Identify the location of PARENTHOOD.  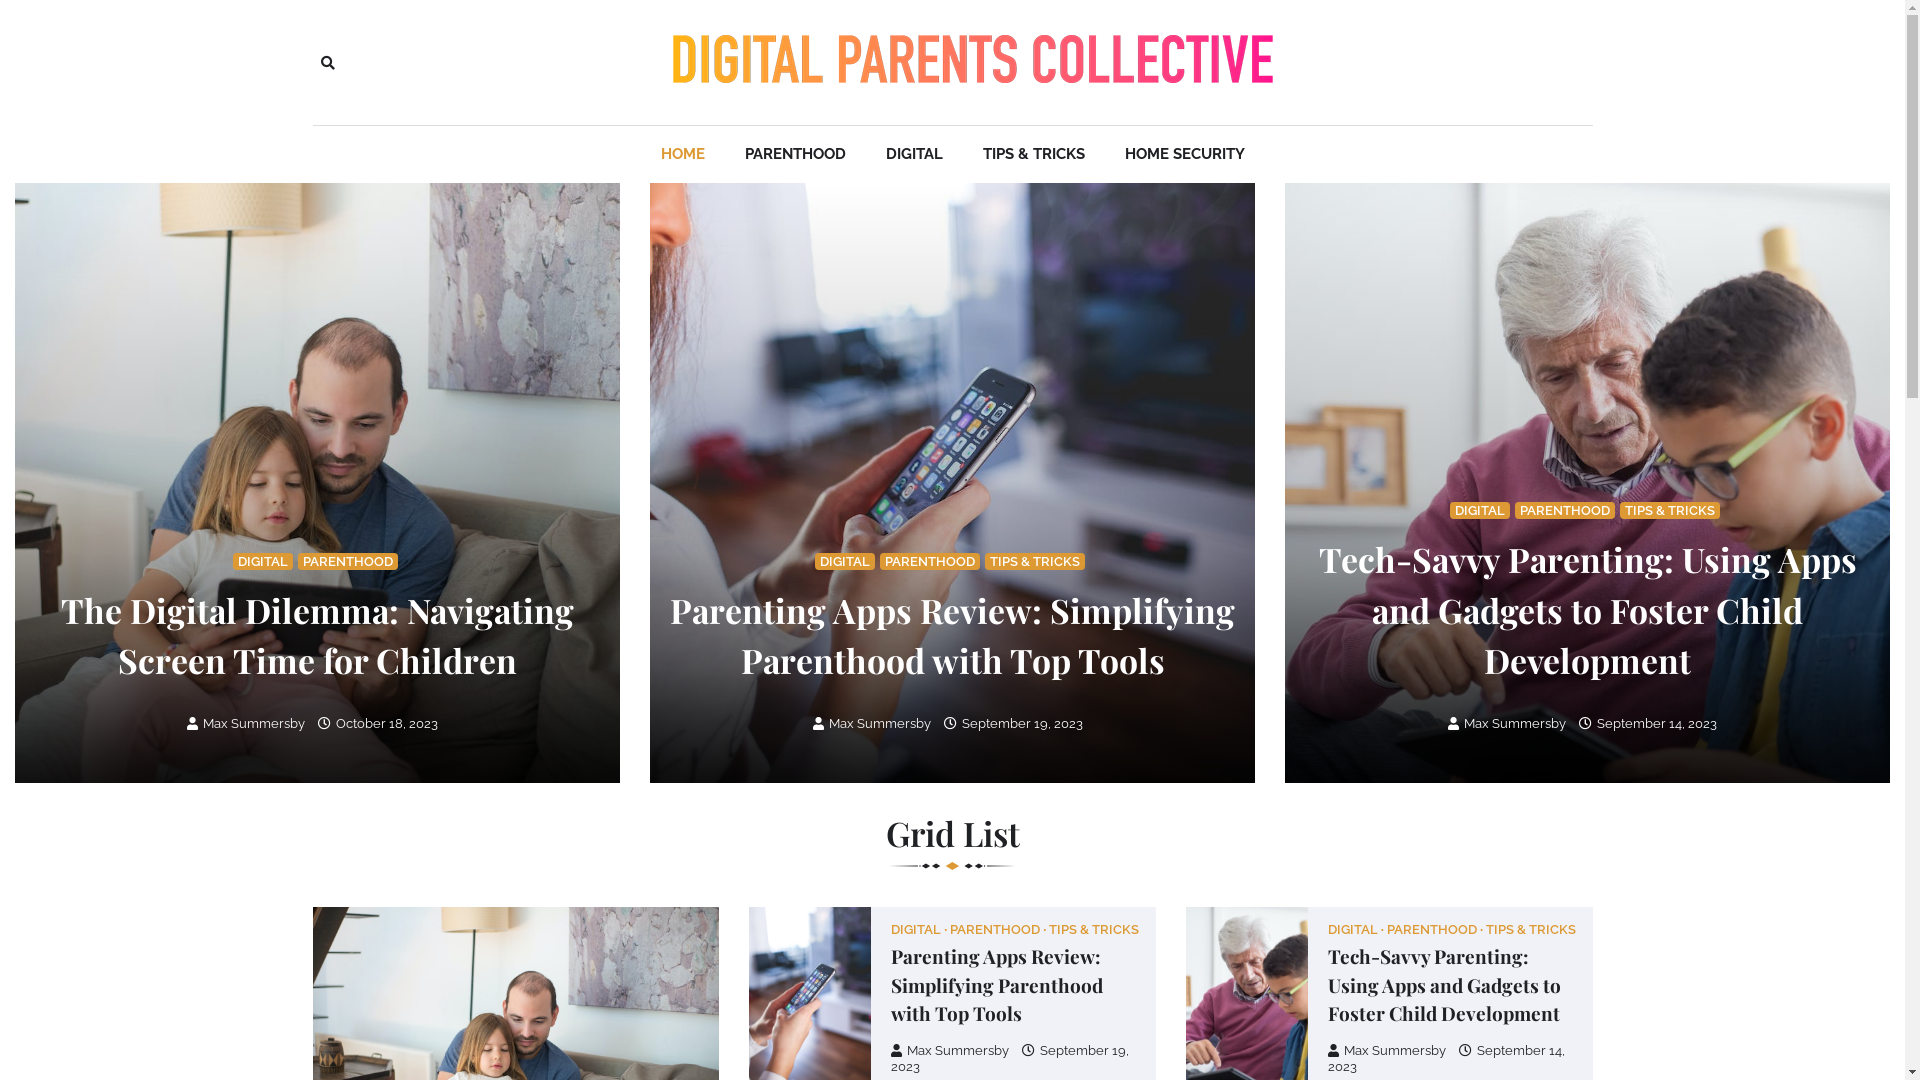
(348, 562).